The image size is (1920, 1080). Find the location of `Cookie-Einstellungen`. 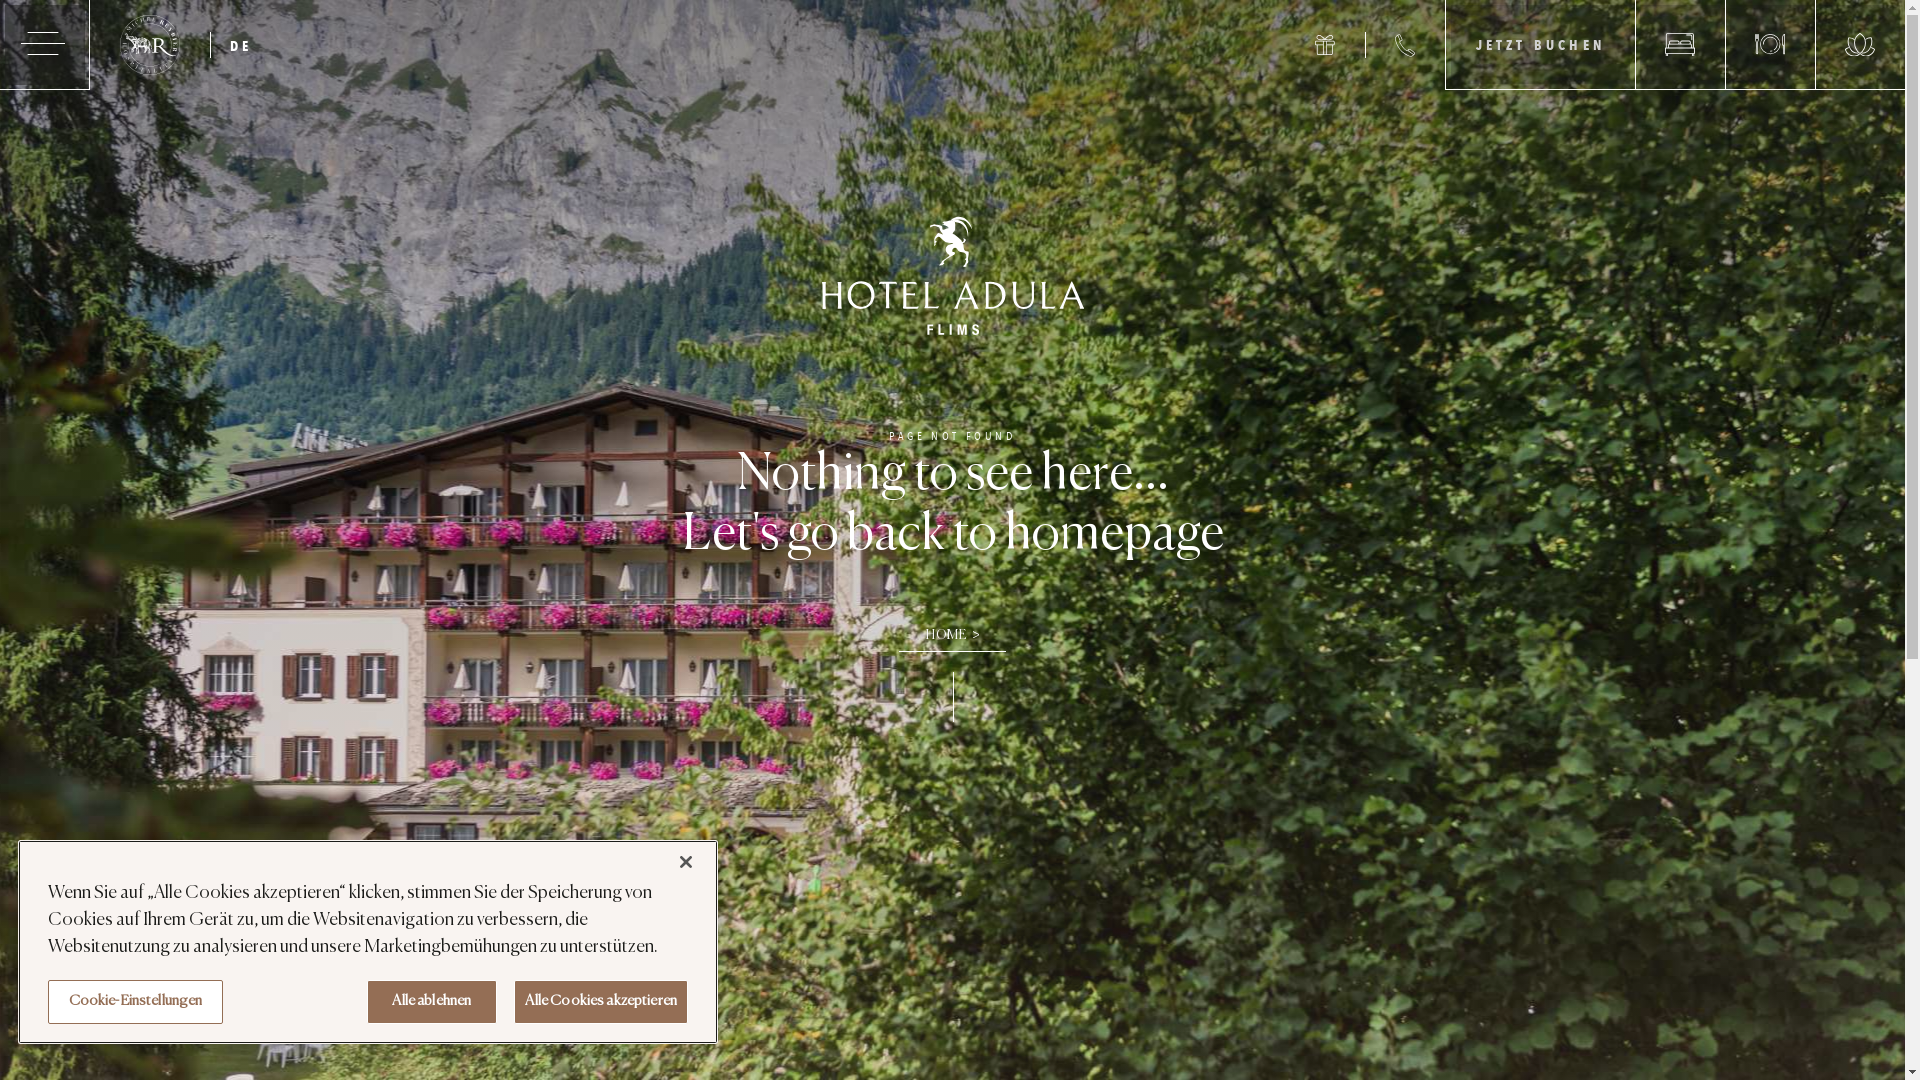

Cookie-Einstellungen is located at coordinates (136, 1002).